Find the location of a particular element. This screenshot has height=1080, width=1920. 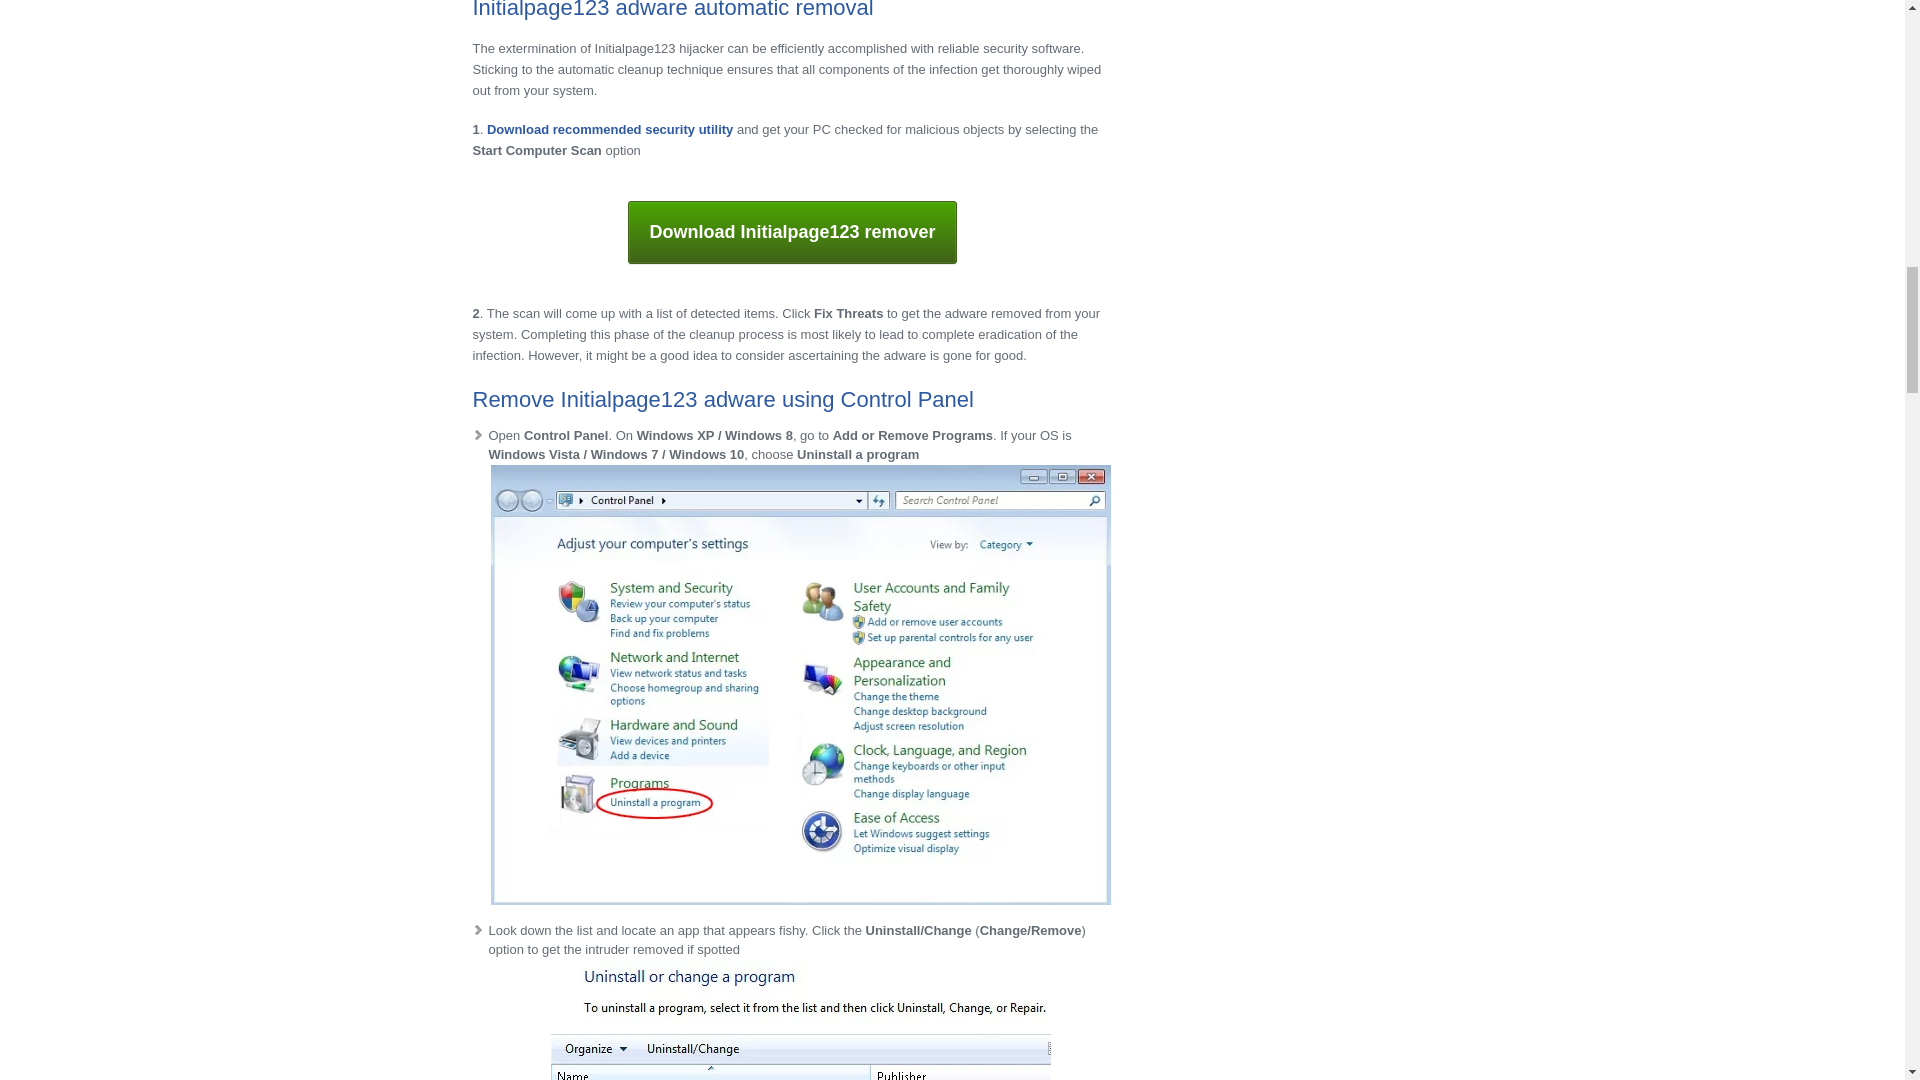

Download Initialpage123 remover is located at coordinates (792, 232).